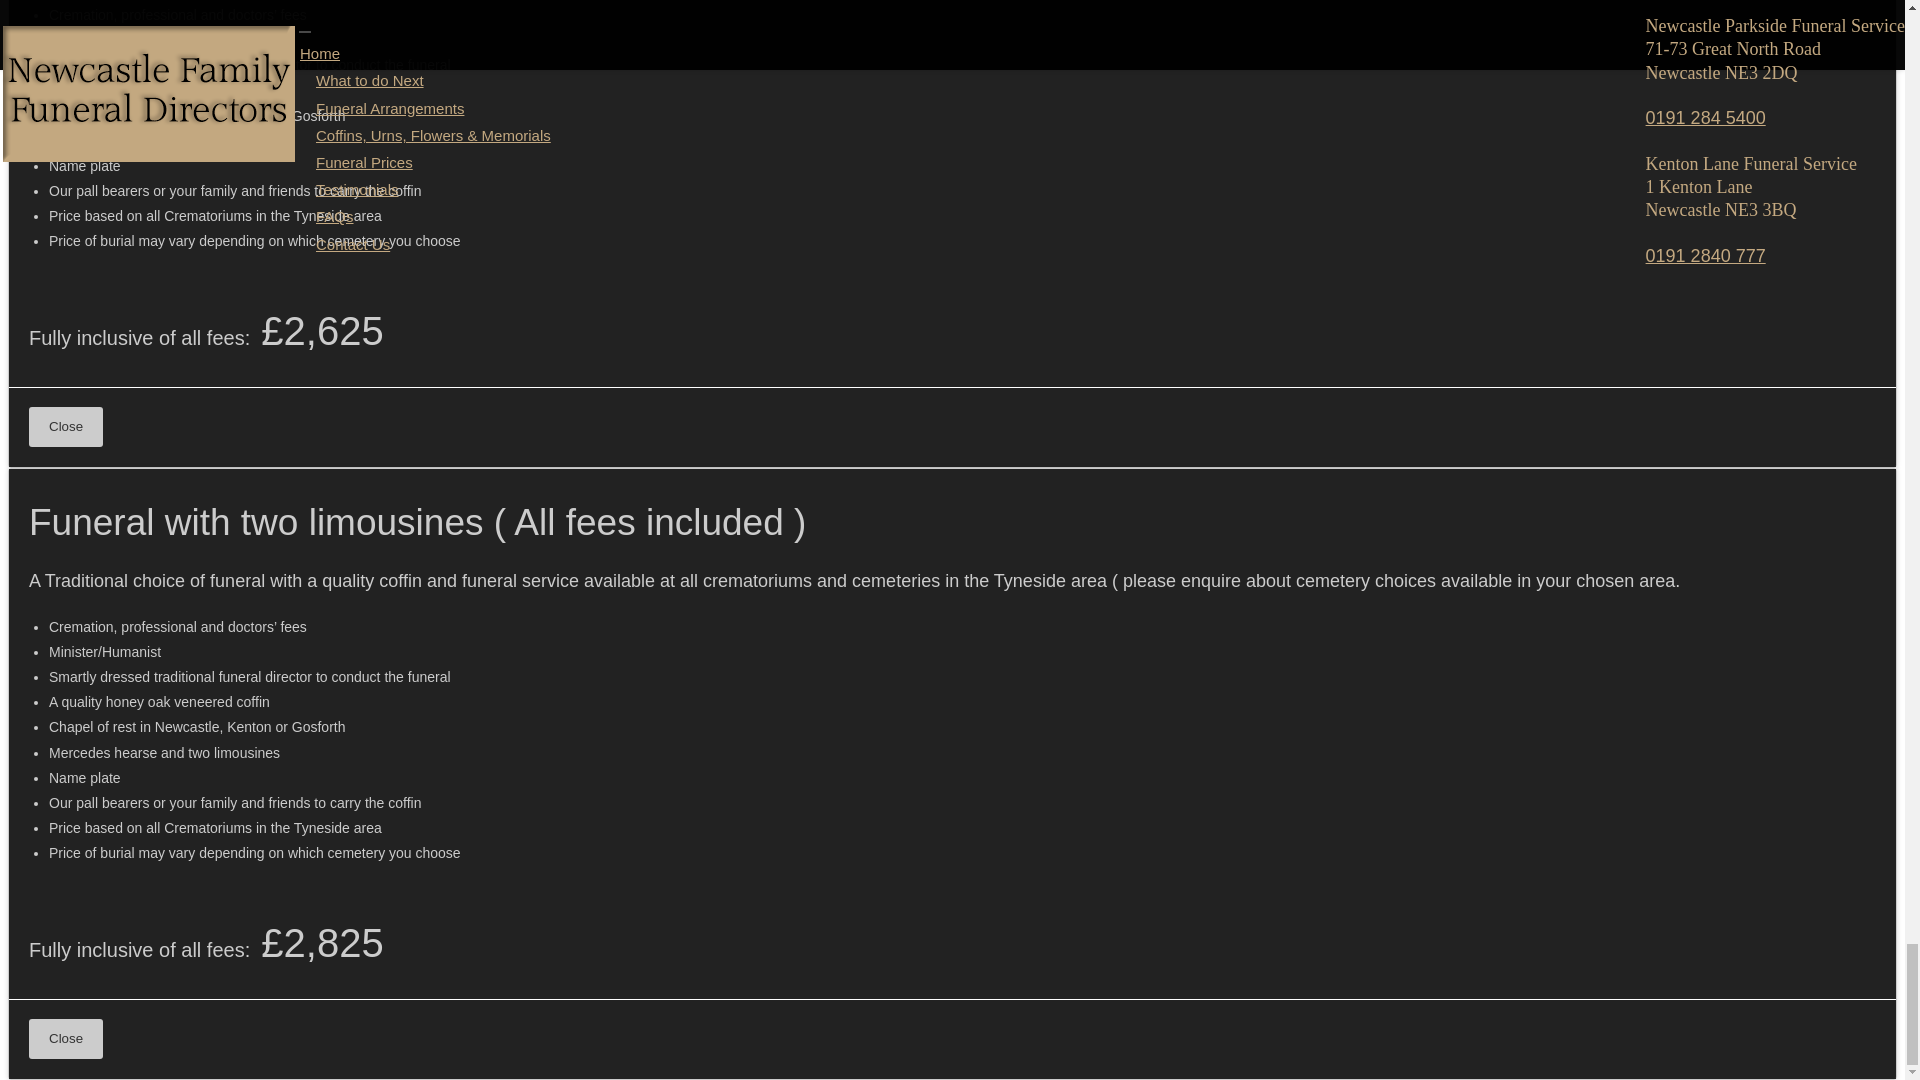  What do you see at coordinates (66, 1039) in the screenshot?
I see `Close` at bounding box center [66, 1039].